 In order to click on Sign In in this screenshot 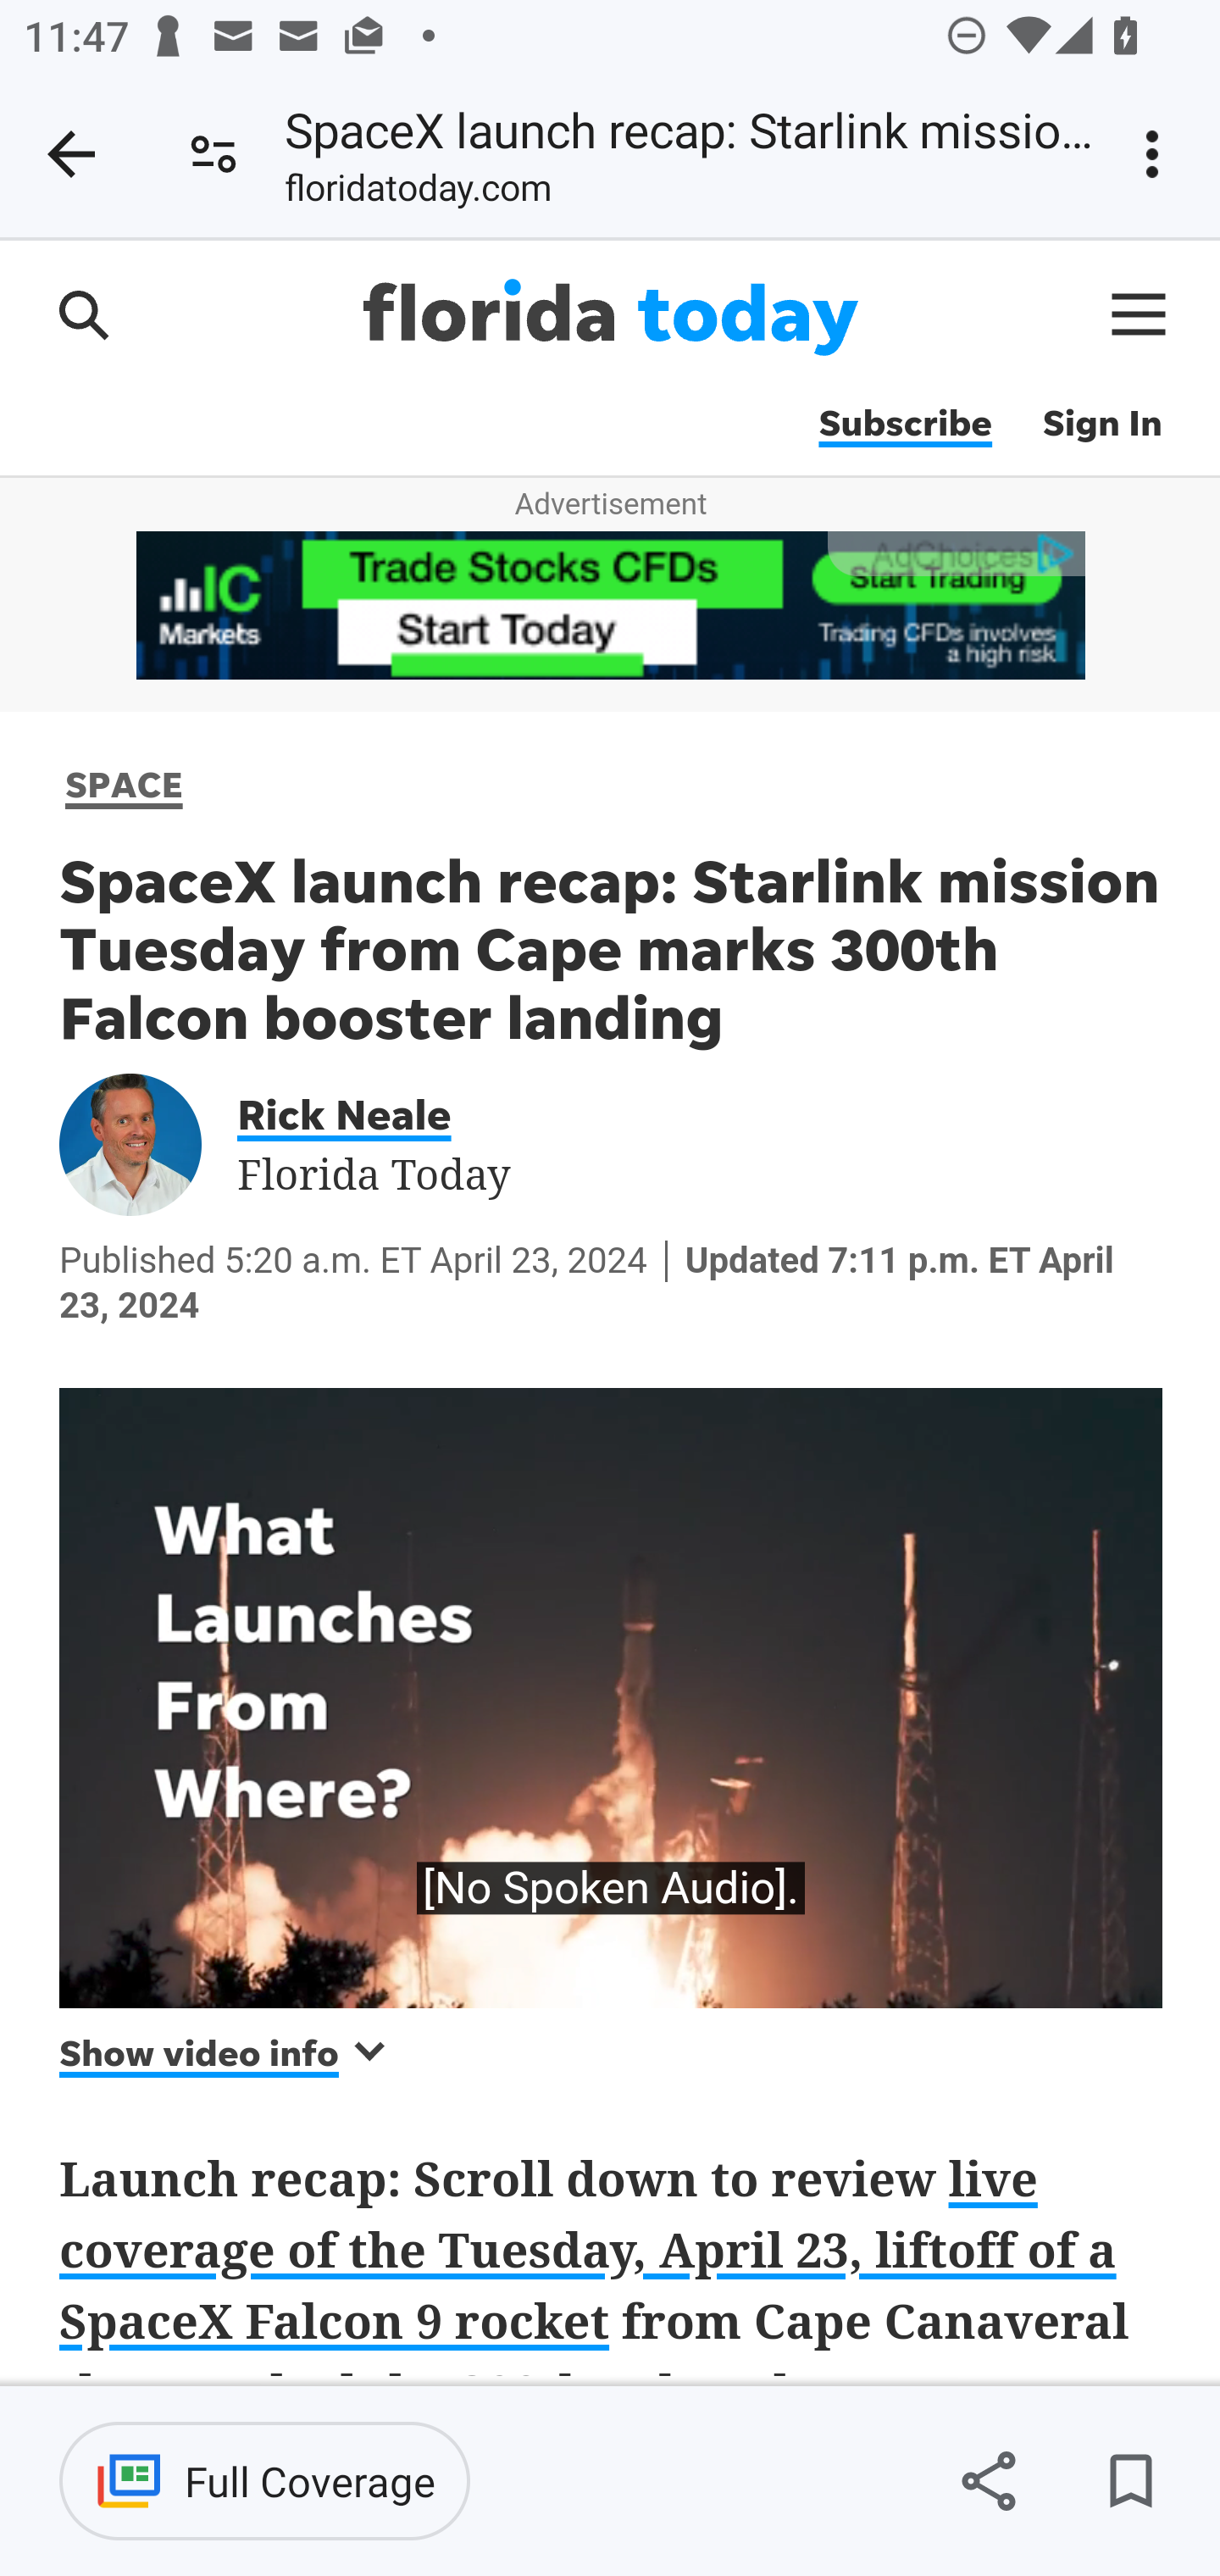, I will do `click(1103, 424)`.